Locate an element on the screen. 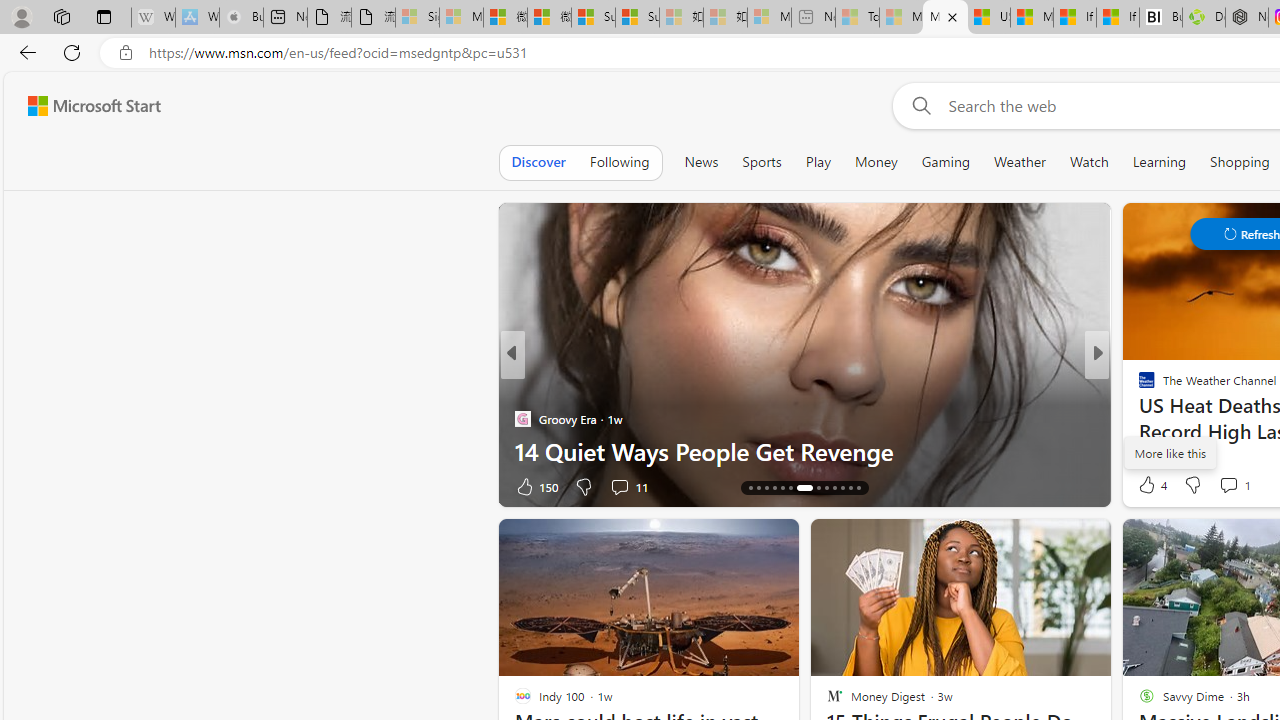 This screenshot has width=1280, height=720. Shopping is located at coordinates (1240, 162).